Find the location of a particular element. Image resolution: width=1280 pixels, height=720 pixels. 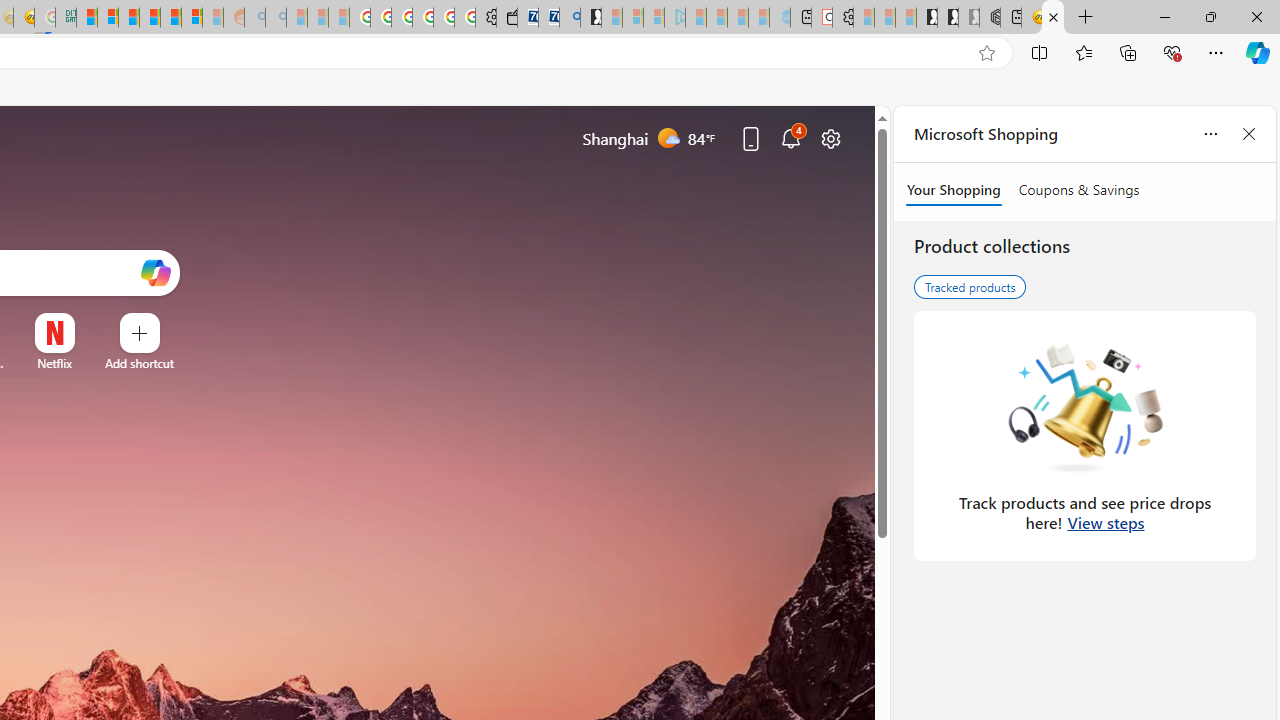

Netflix is located at coordinates (54, 363).